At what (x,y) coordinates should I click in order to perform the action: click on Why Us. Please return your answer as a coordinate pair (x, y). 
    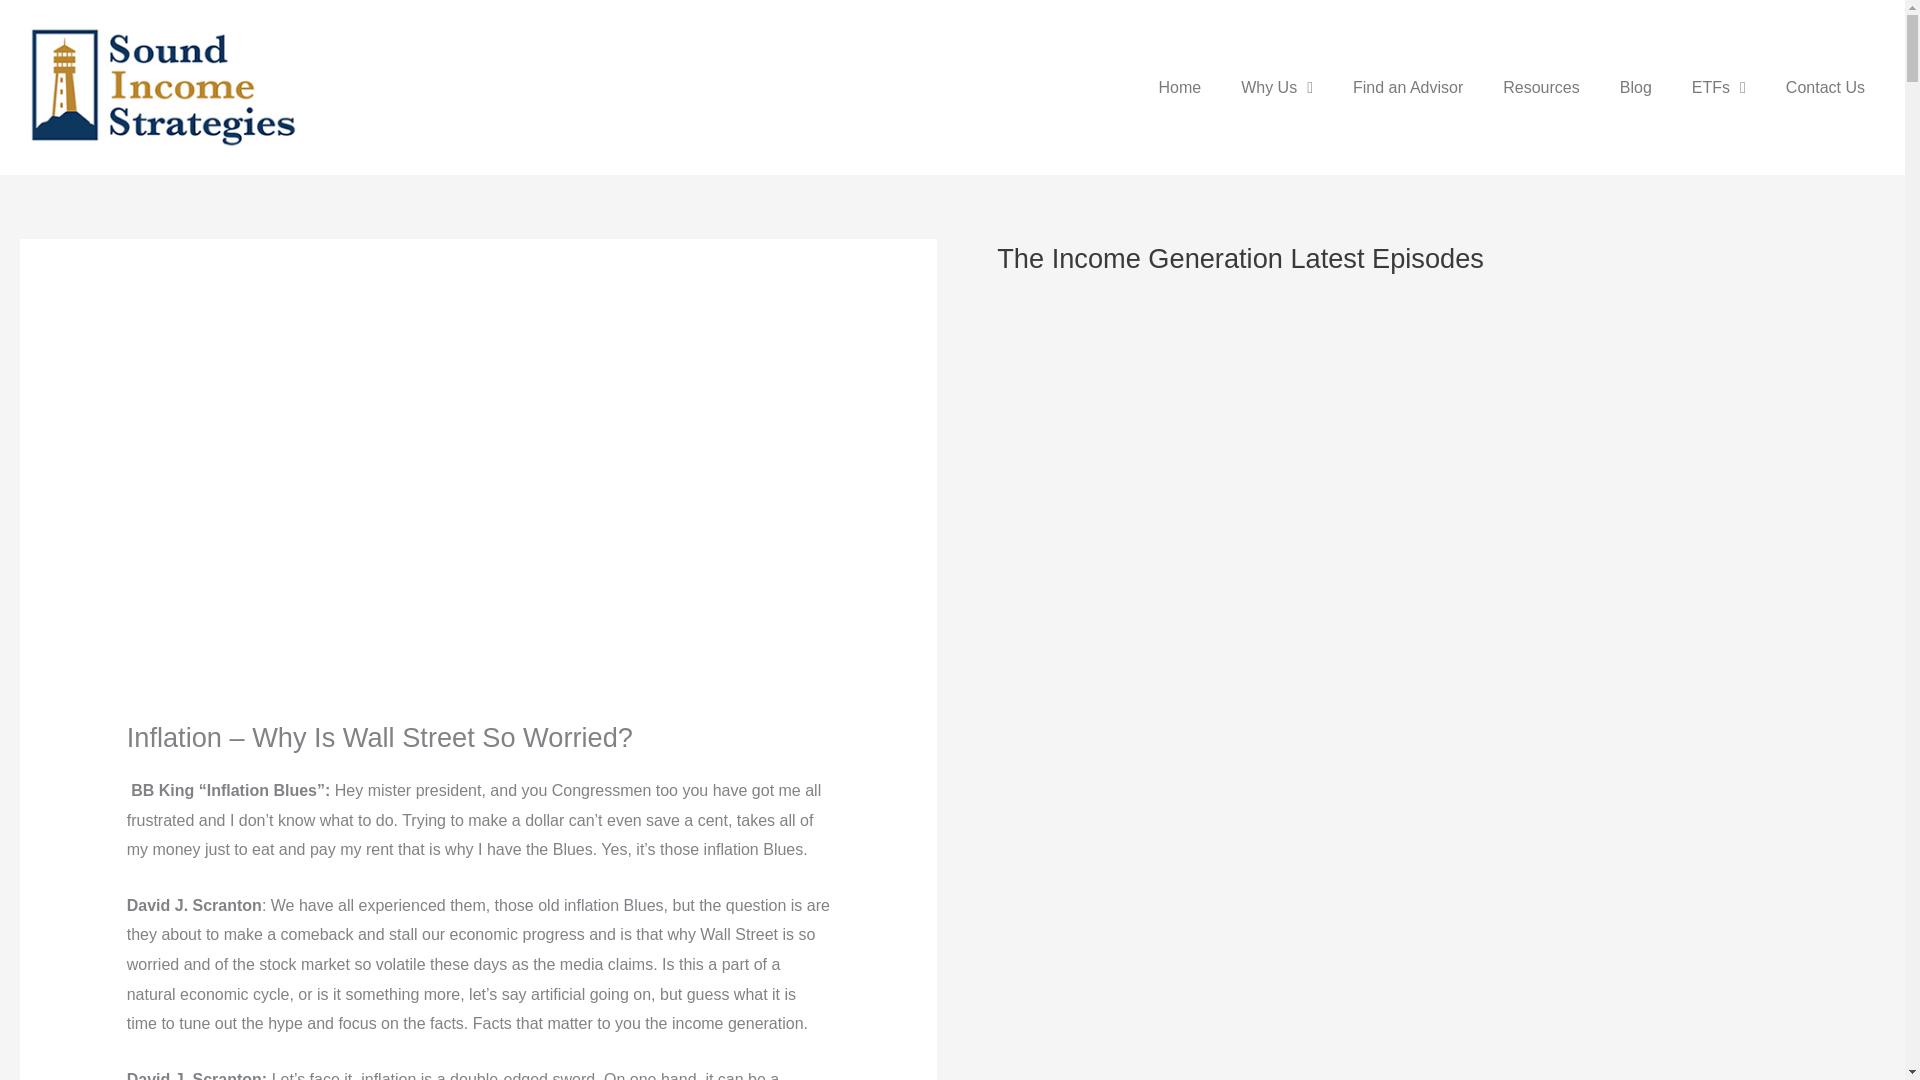
    Looking at the image, I should click on (1276, 88).